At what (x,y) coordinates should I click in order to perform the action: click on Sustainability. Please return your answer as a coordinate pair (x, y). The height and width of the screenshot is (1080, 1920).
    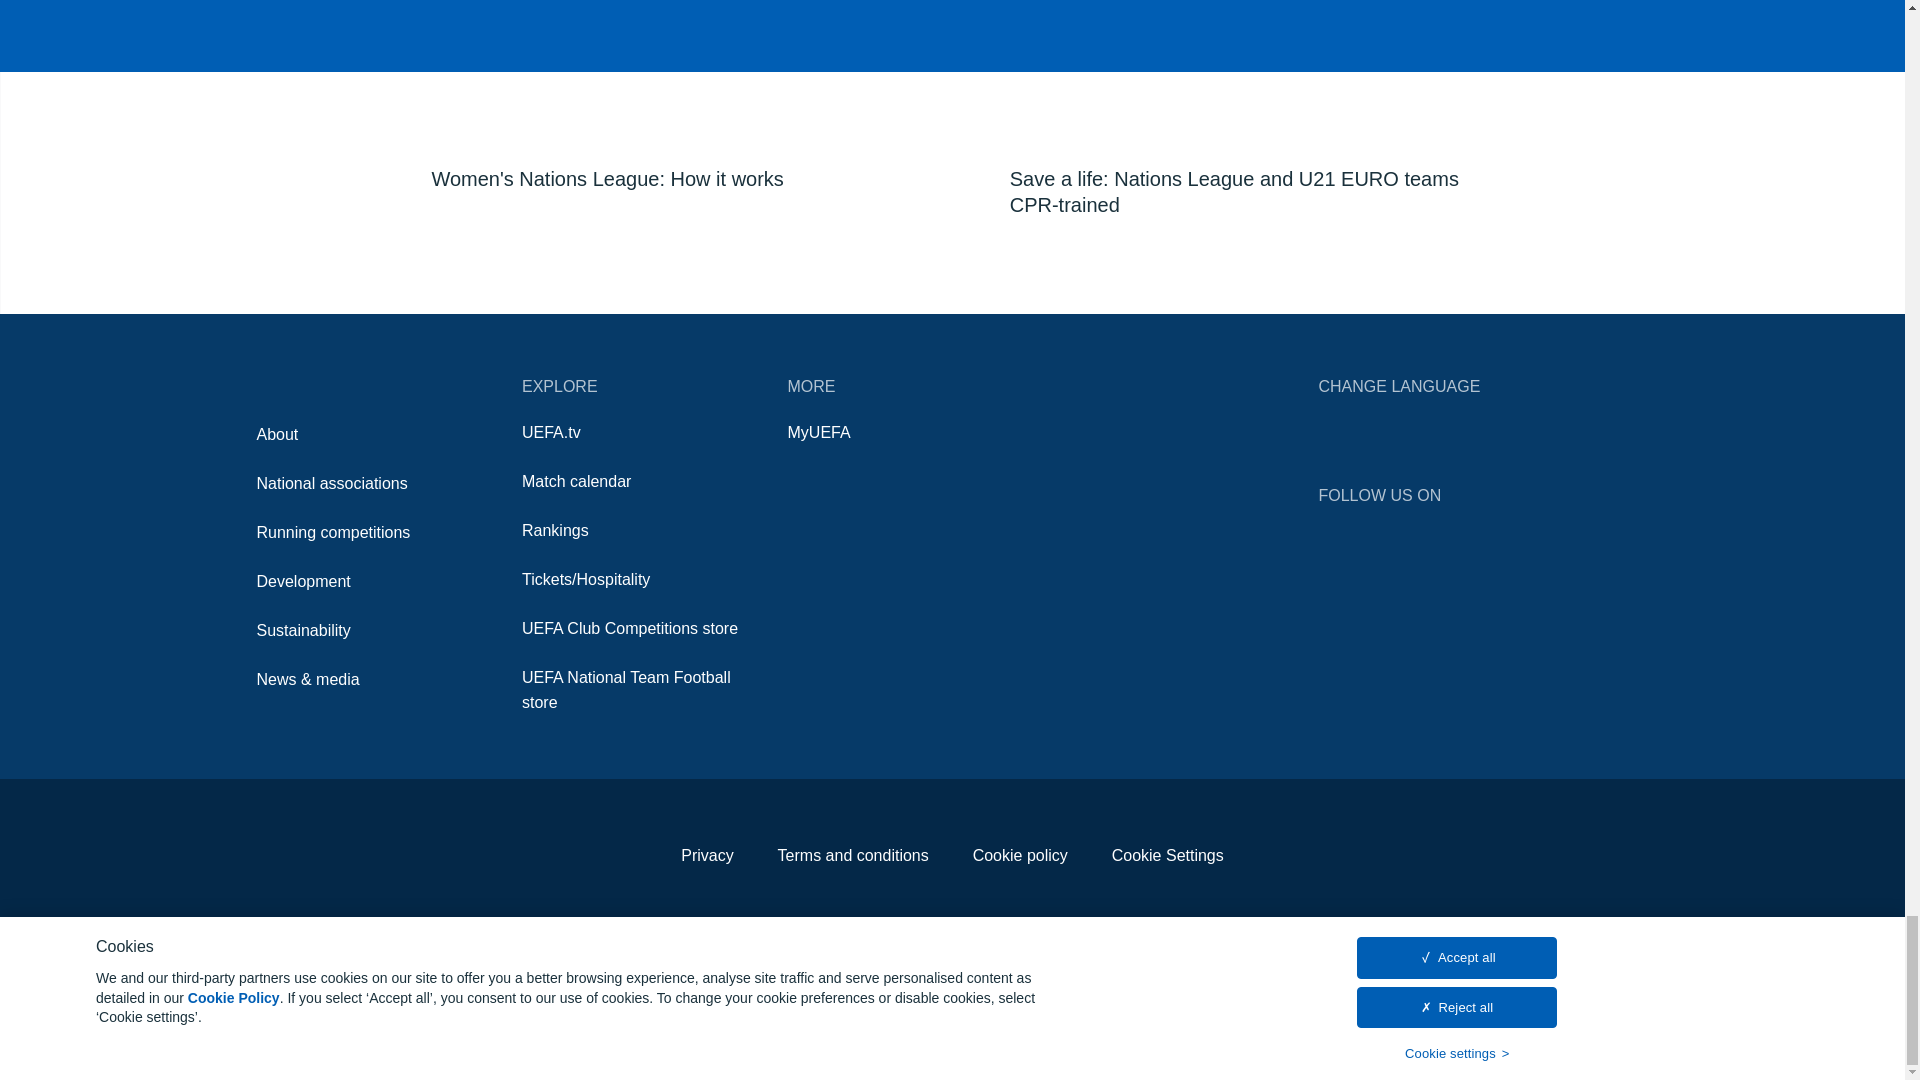
    Looking at the image, I should click on (302, 630).